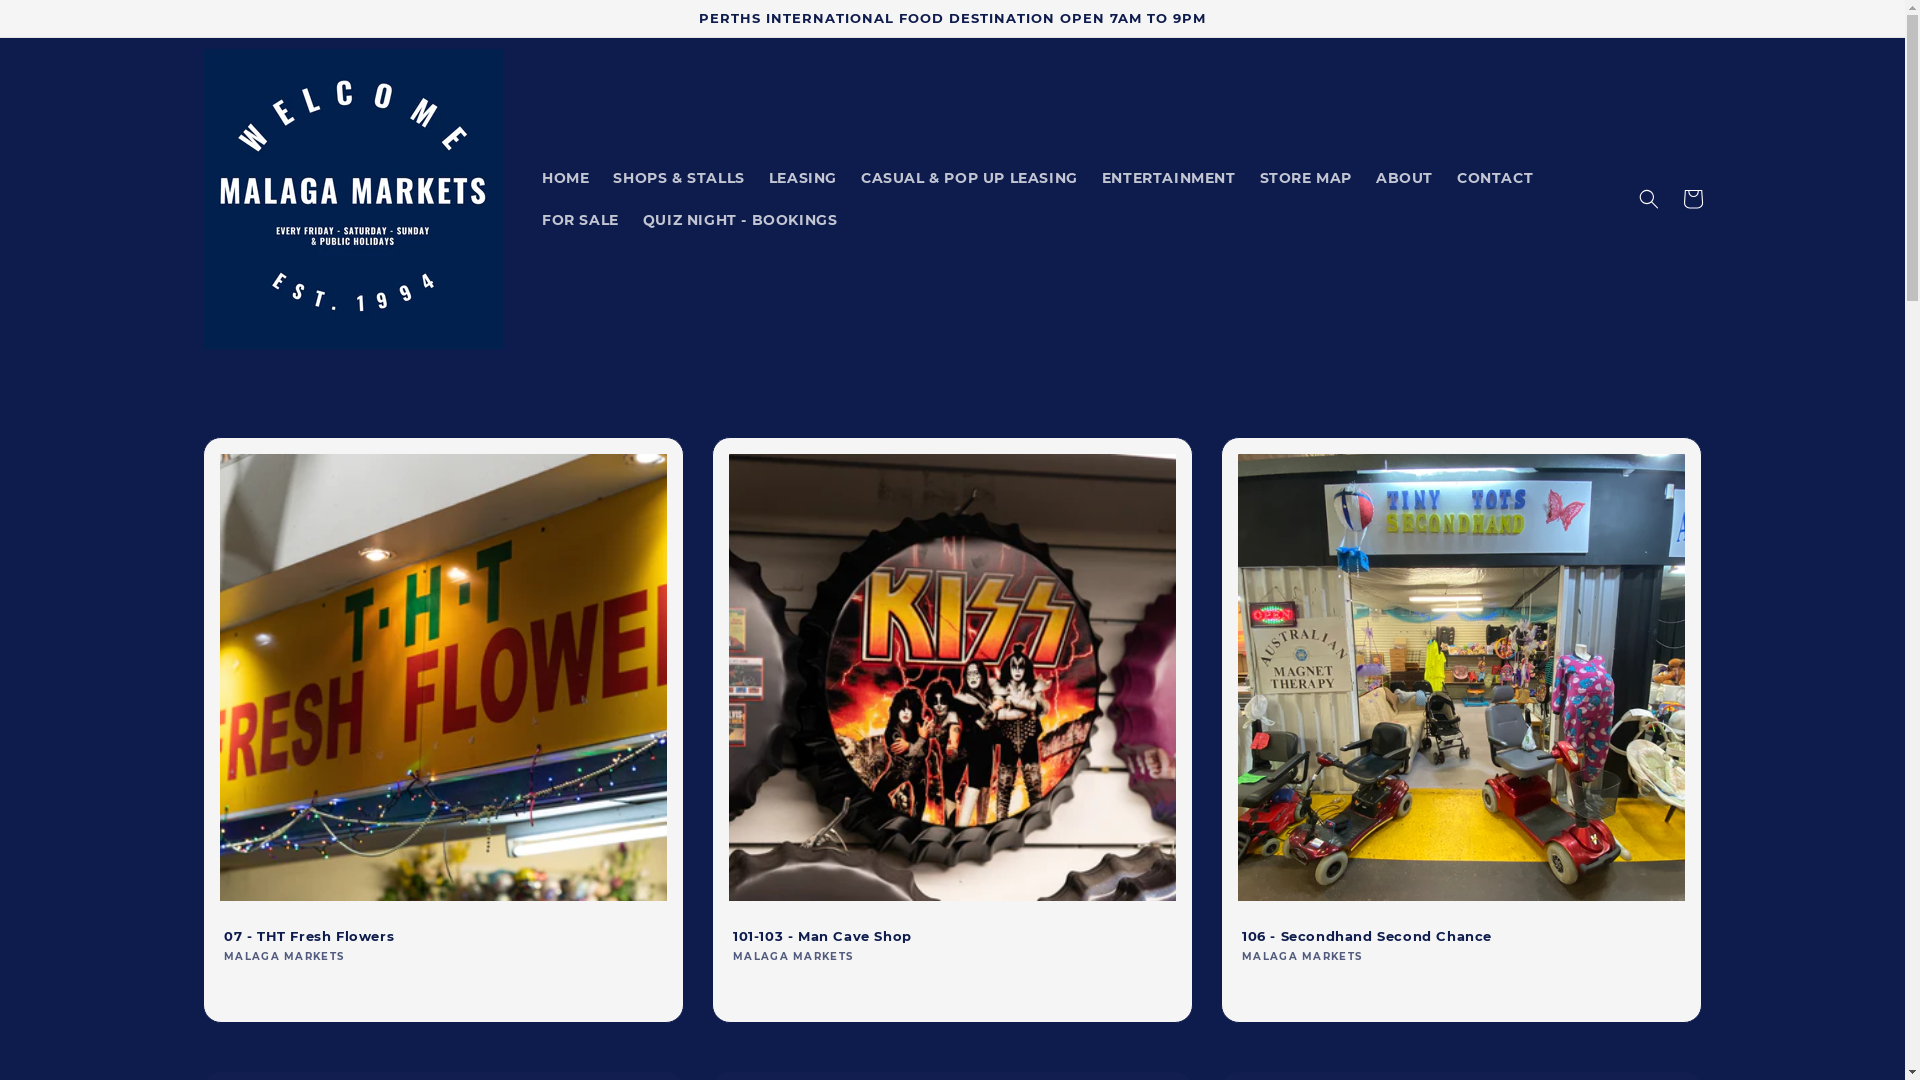 Image resolution: width=1920 pixels, height=1080 pixels. I want to click on FOR SALE, so click(580, 220).